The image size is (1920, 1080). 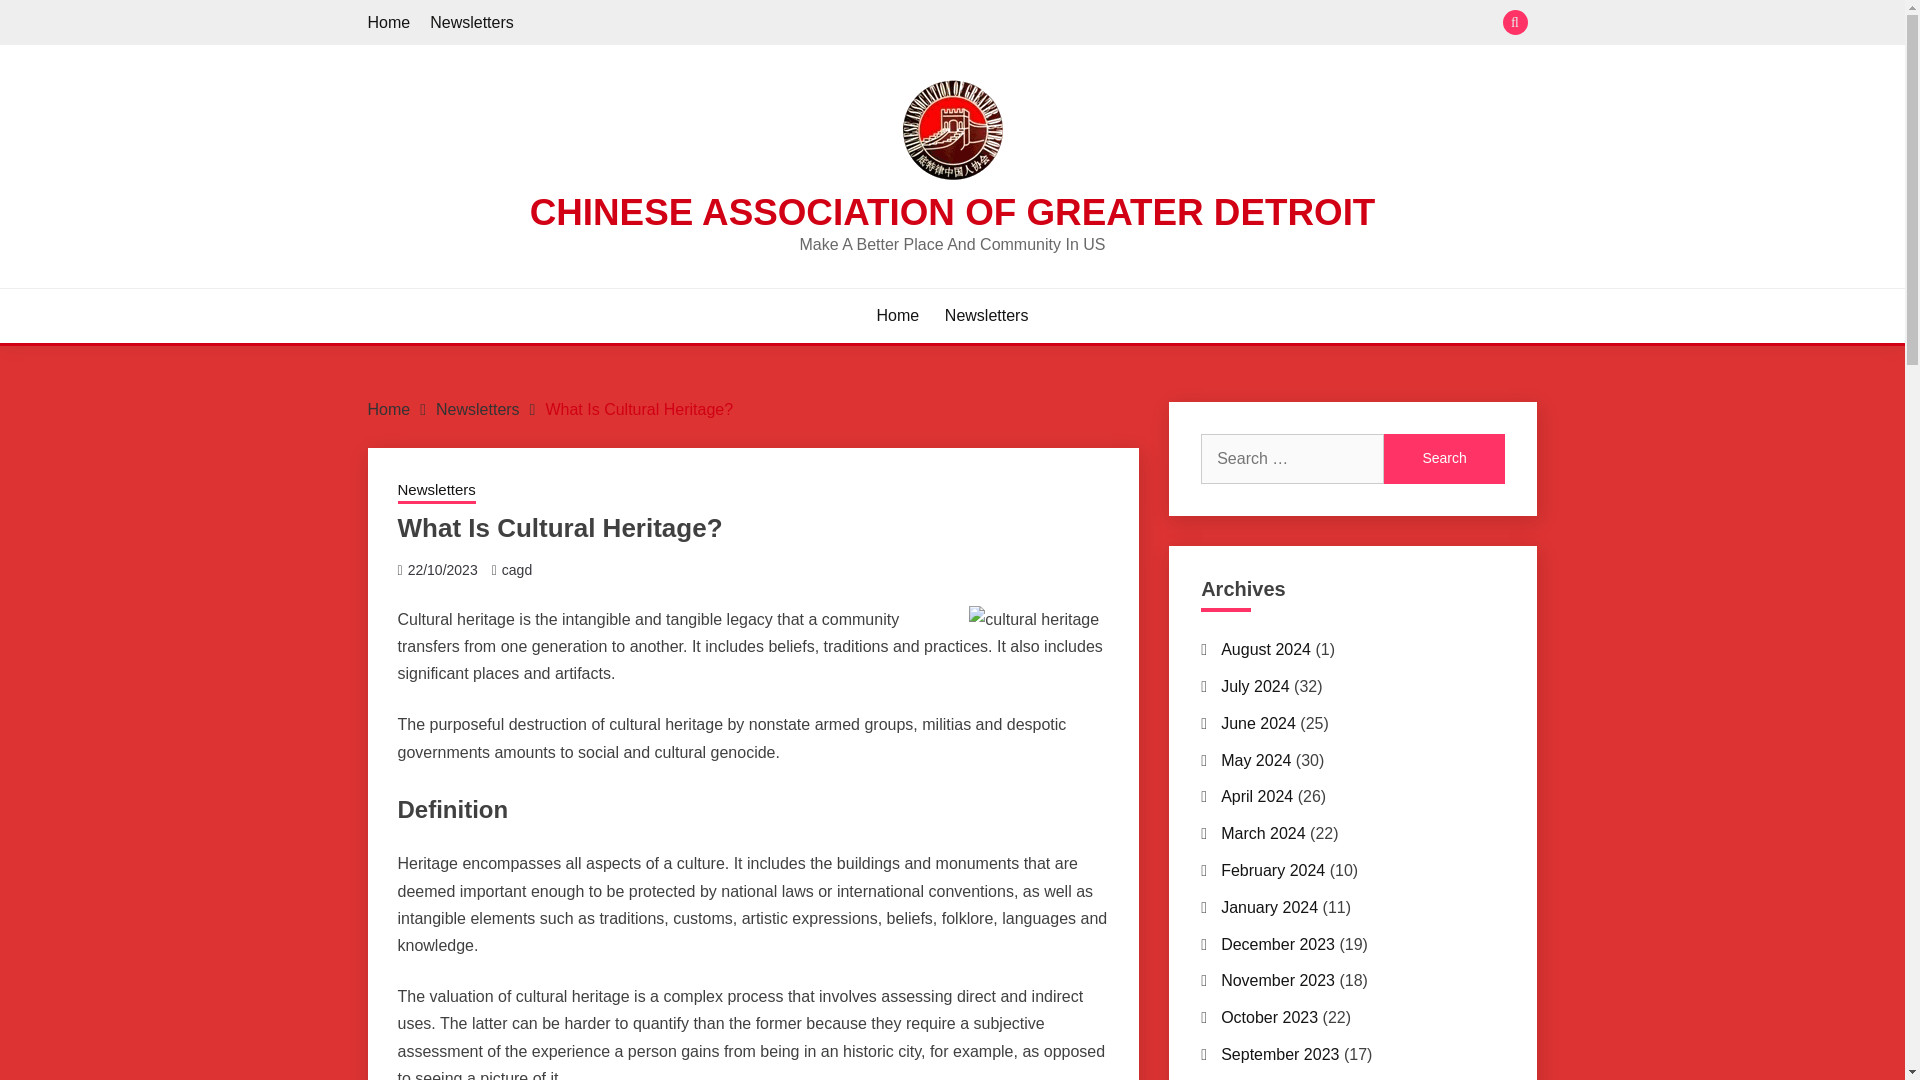 What do you see at coordinates (639, 408) in the screenshot?
I see `What Is Cultural Heritage?` at bounding box center [639, 408].